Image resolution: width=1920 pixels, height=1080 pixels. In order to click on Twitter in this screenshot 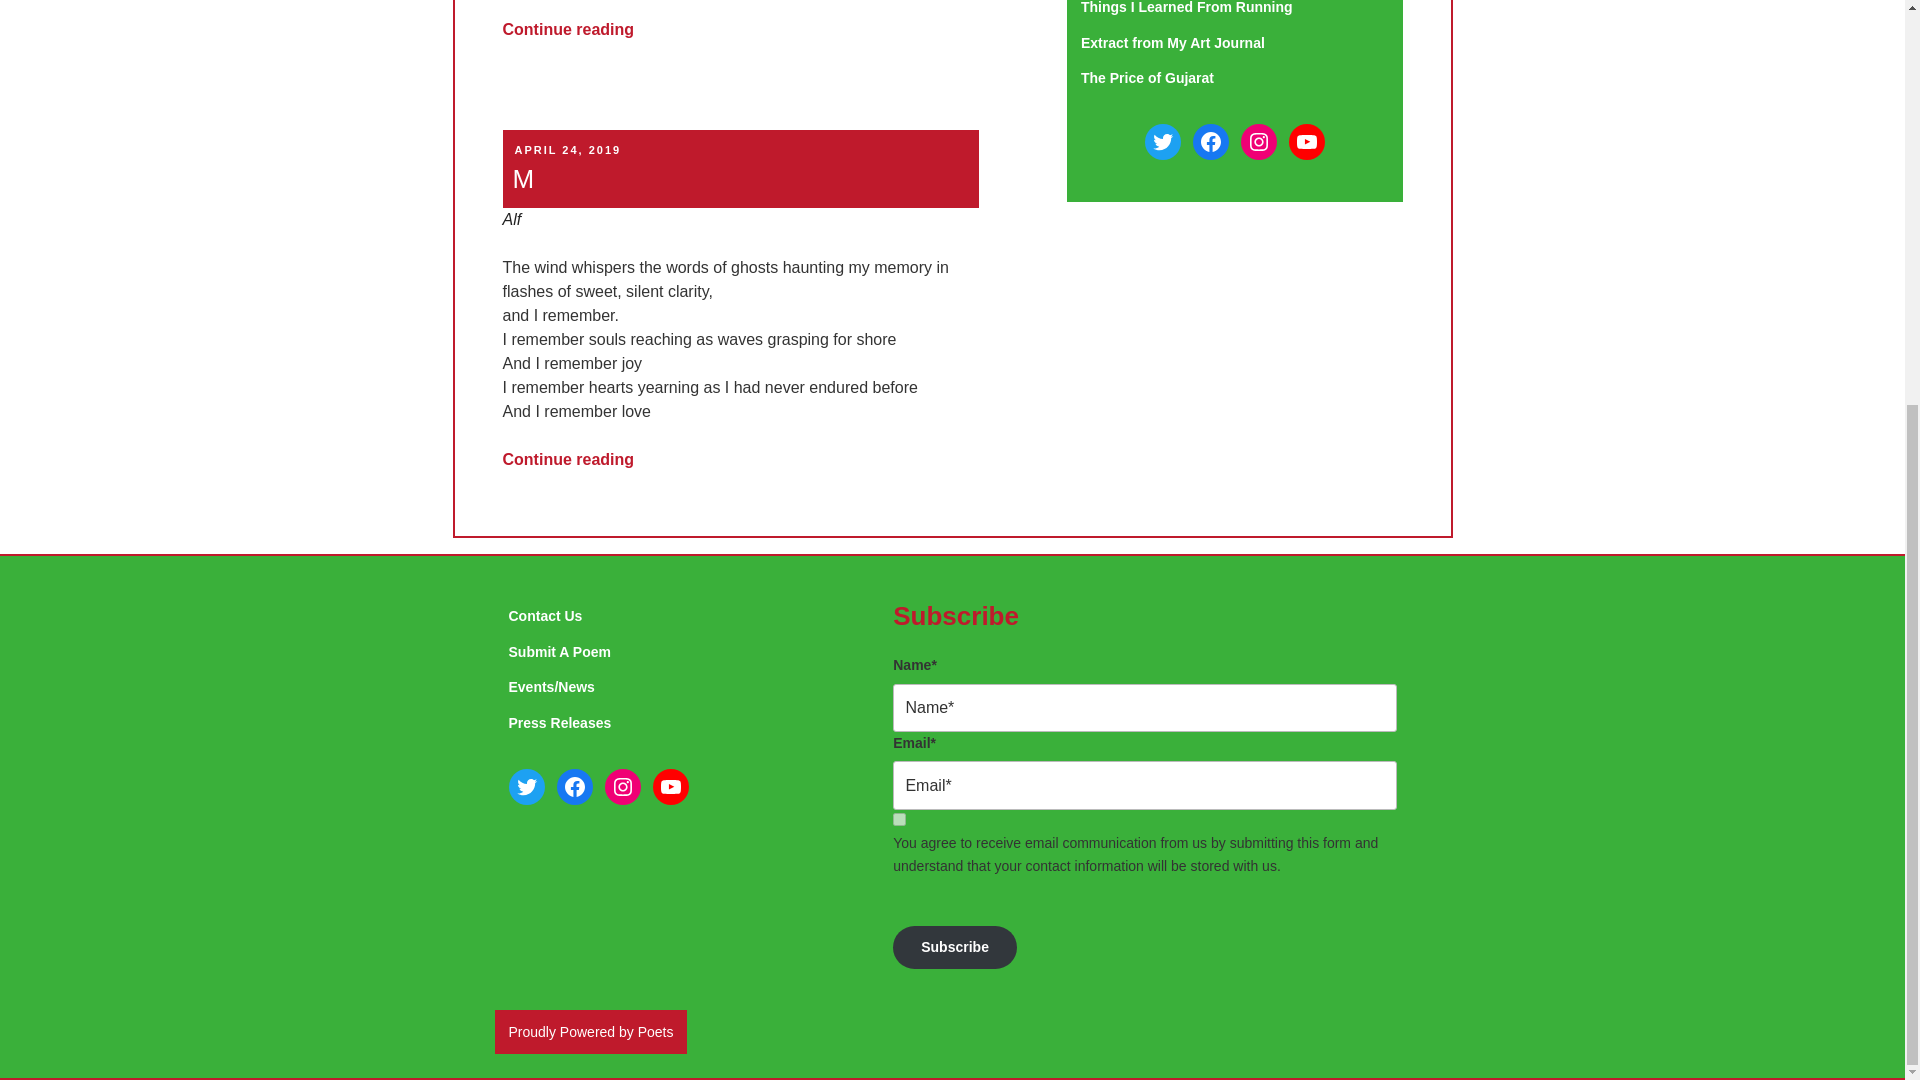, I will do `click(1162, 142)`.